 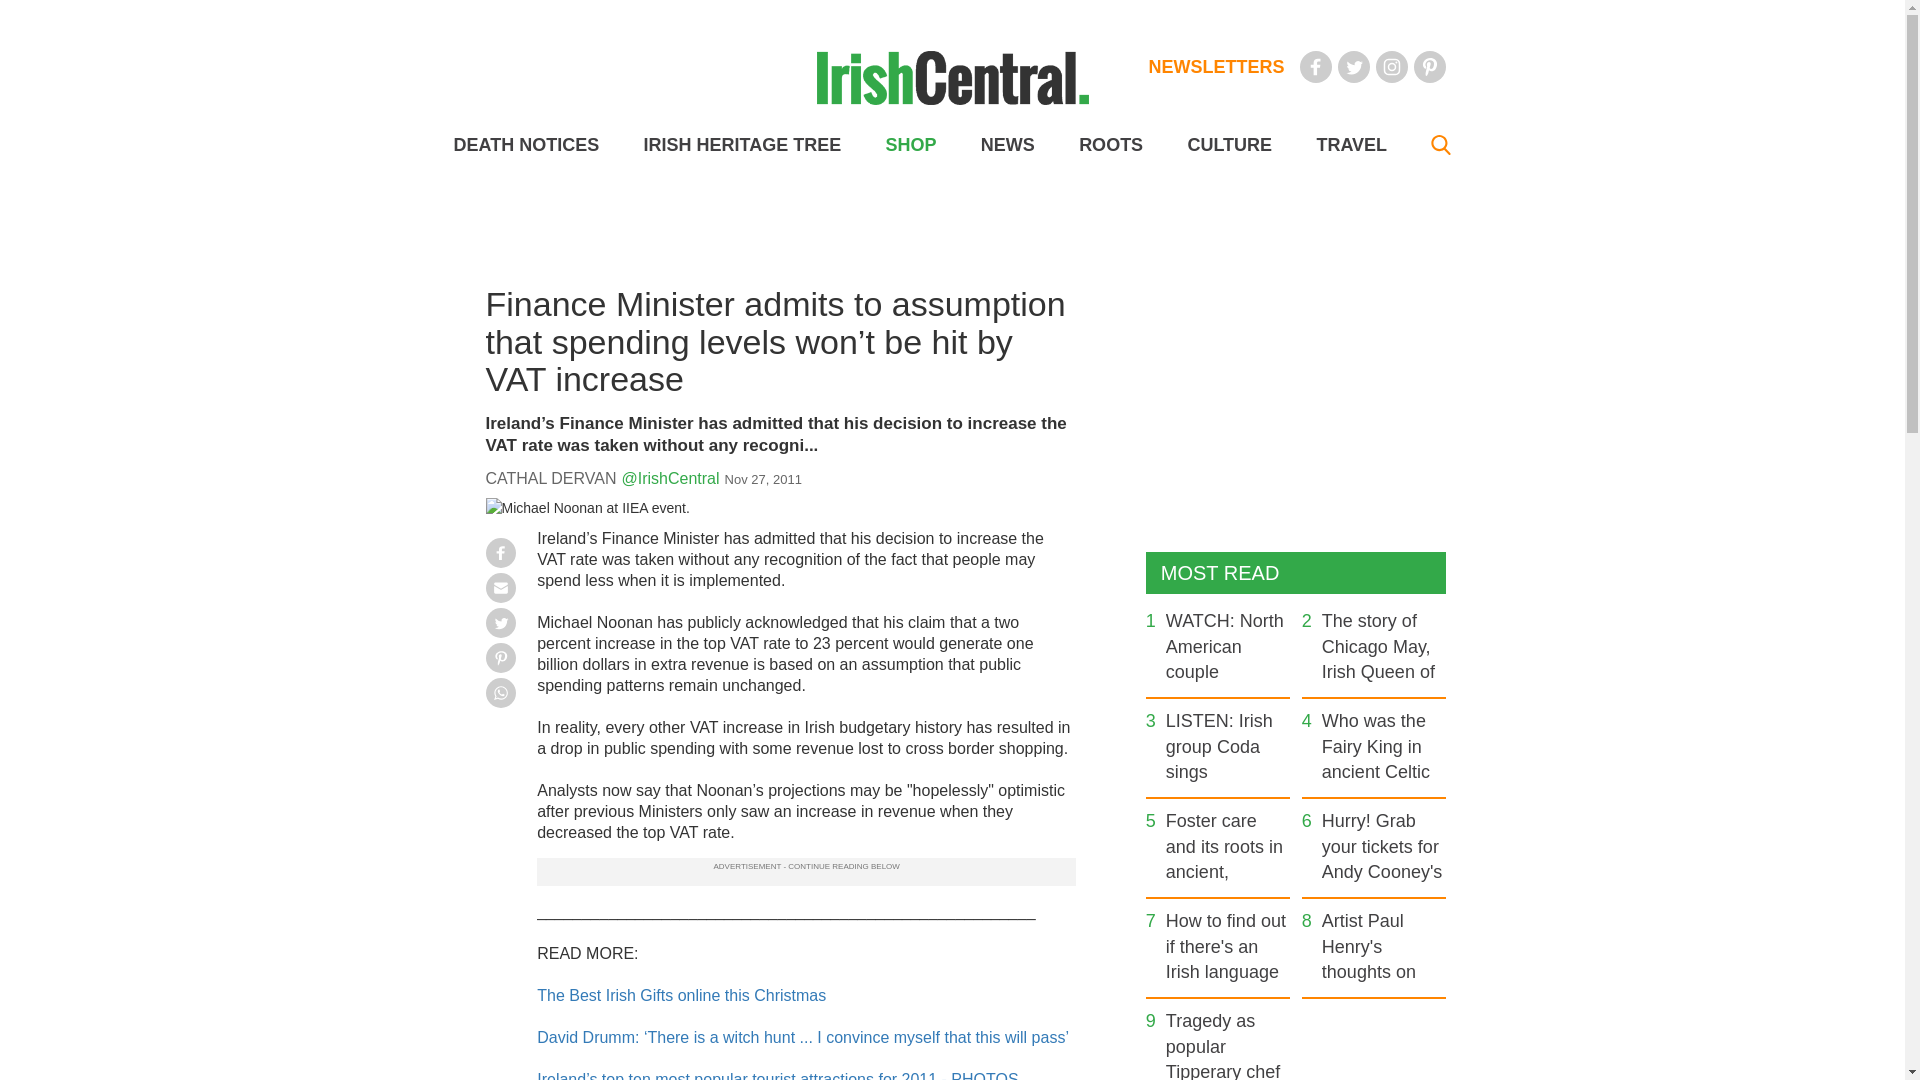 I want to click on DEATH NOTICES, so click(x=526, y=145).